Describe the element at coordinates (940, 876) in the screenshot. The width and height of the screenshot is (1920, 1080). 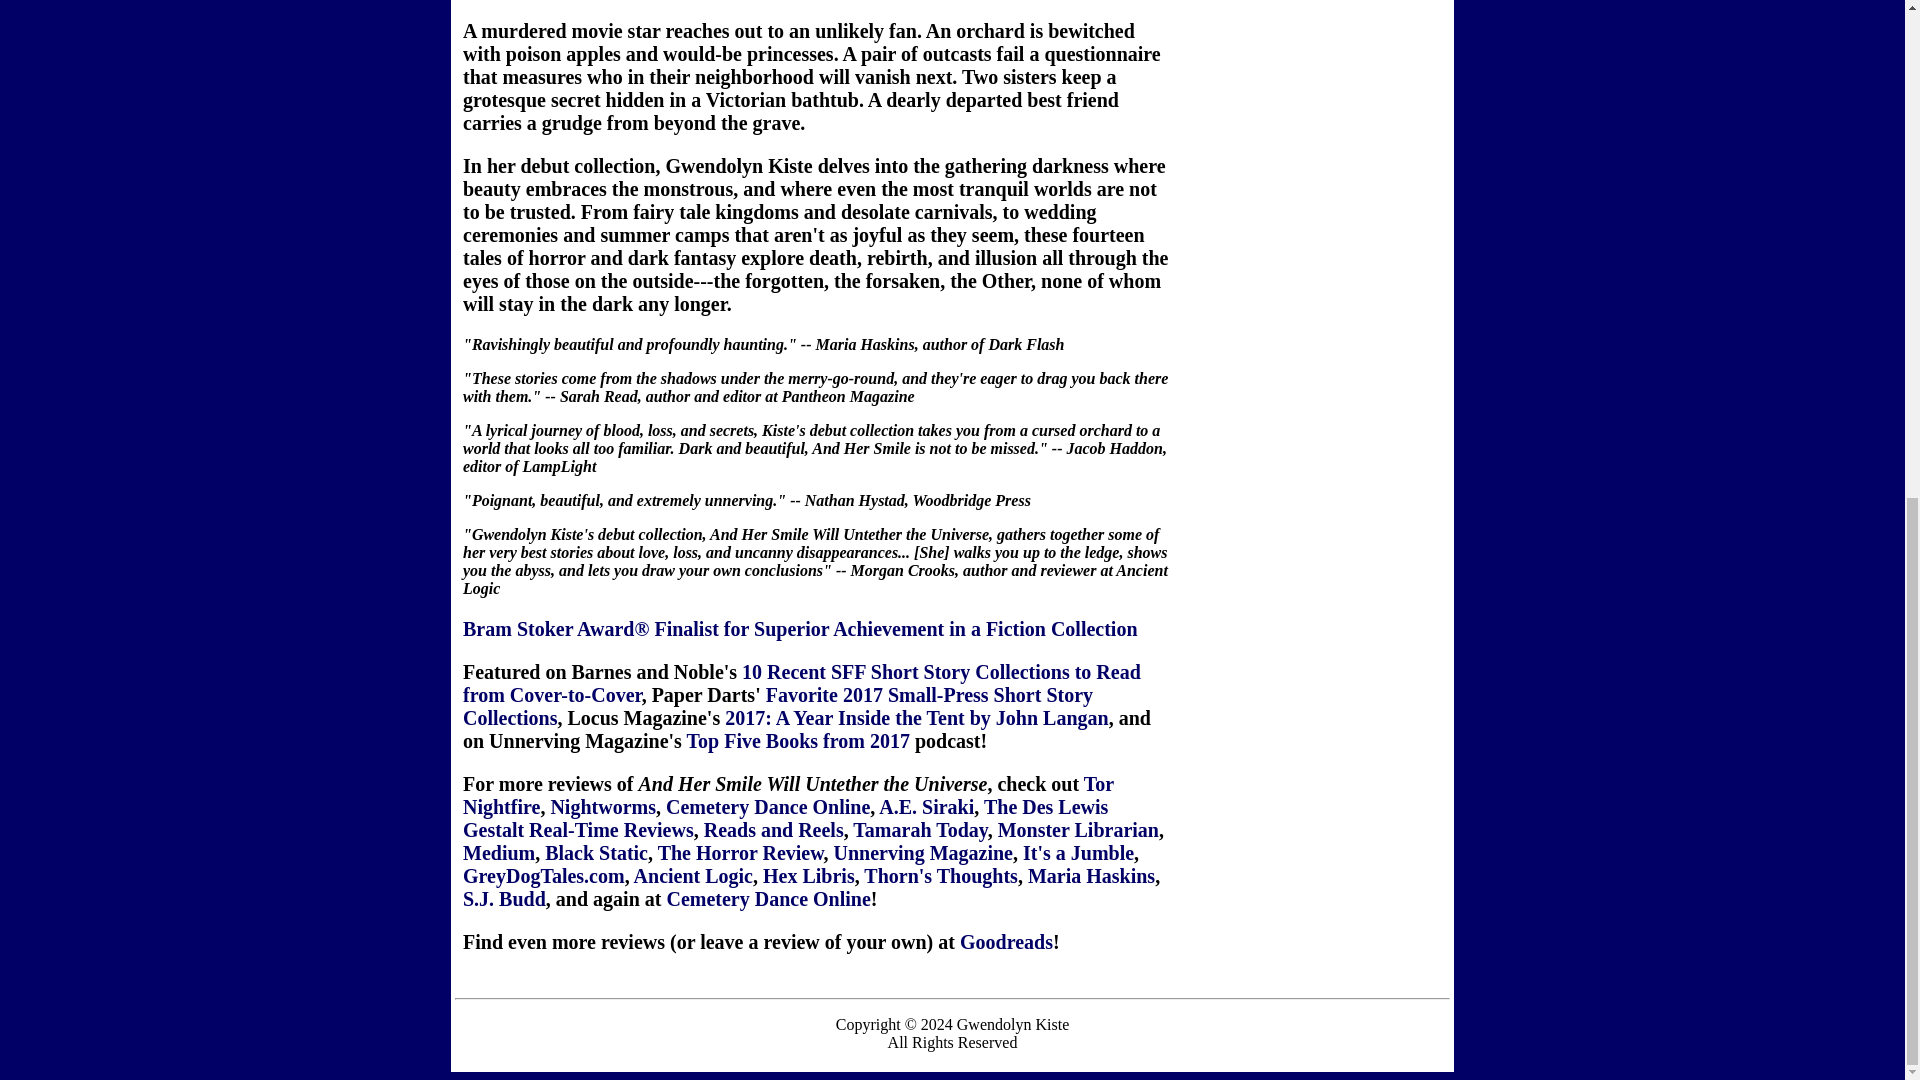
I see `Thorn's Thoughts` at that location.